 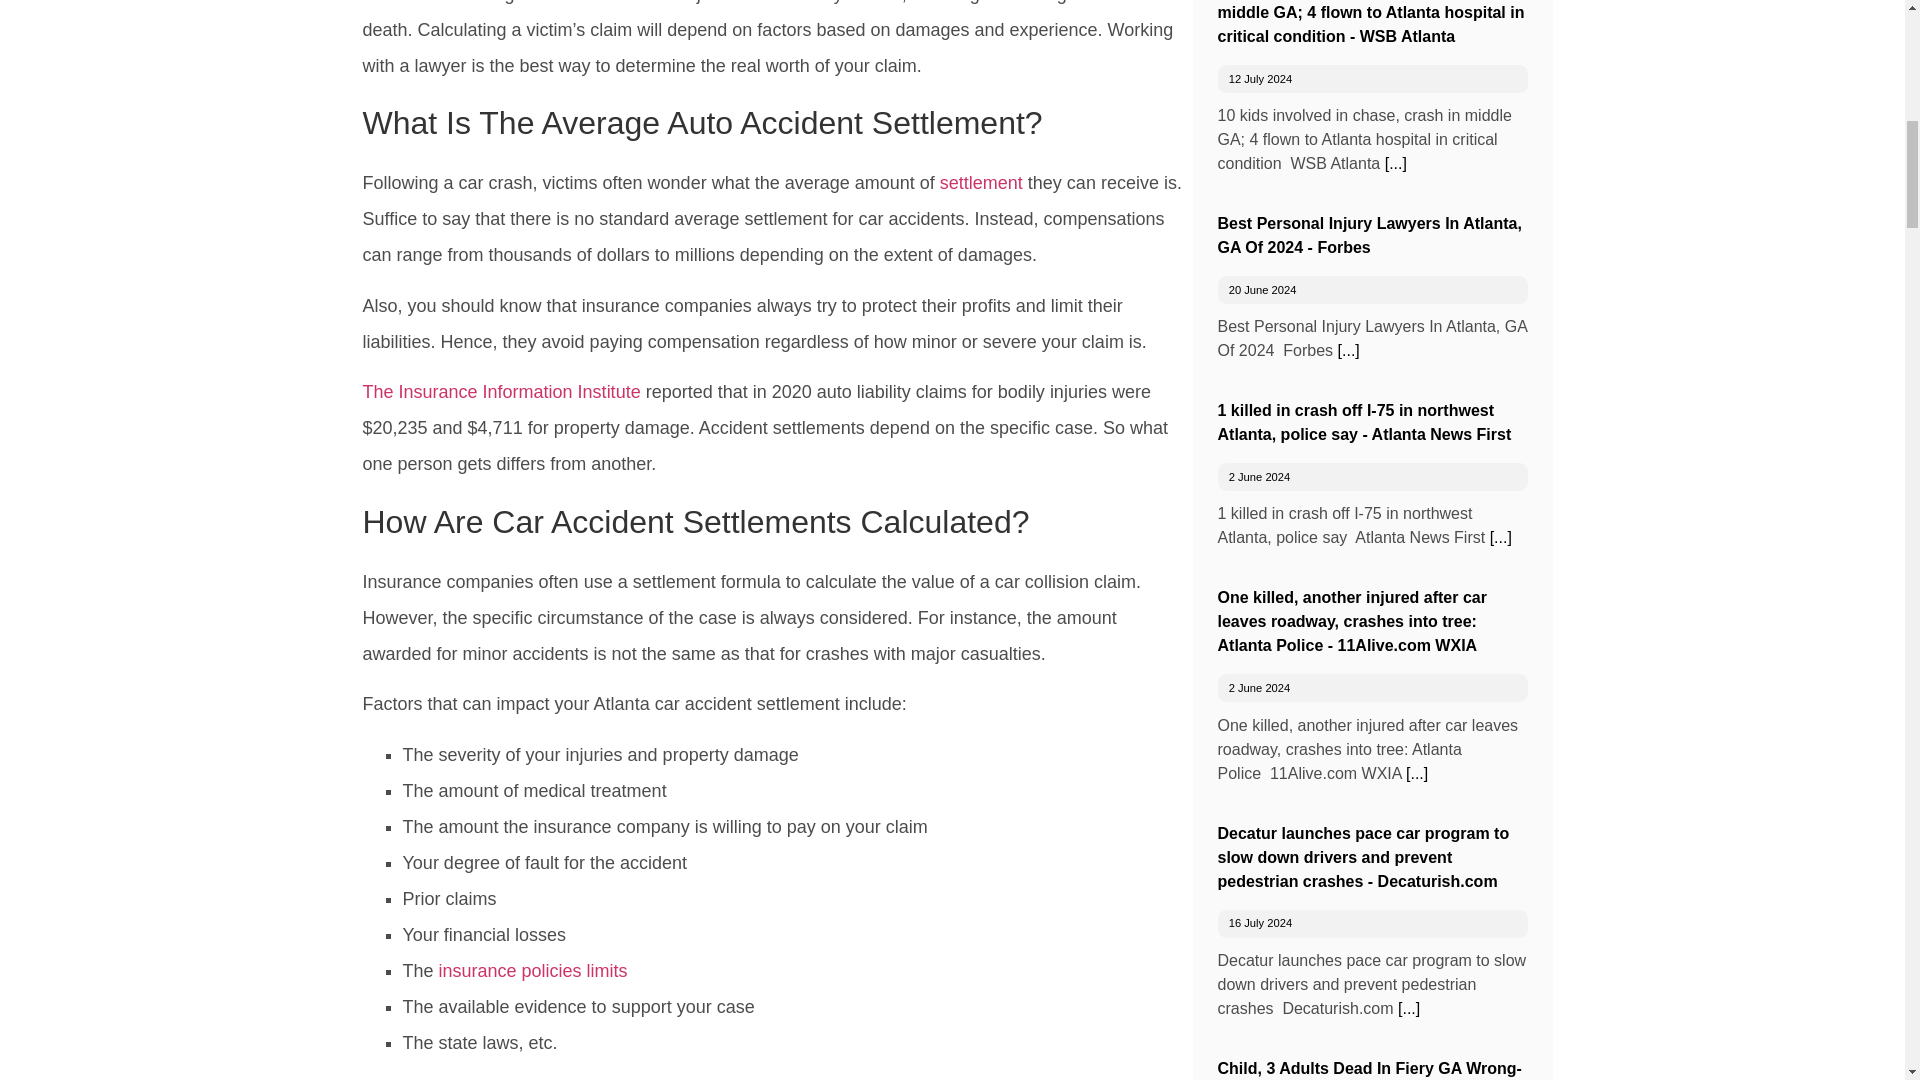 What do you see at coordinates (1348, 350) in the screenshot?
I see `Read more` at bounding box center [1348, 350].